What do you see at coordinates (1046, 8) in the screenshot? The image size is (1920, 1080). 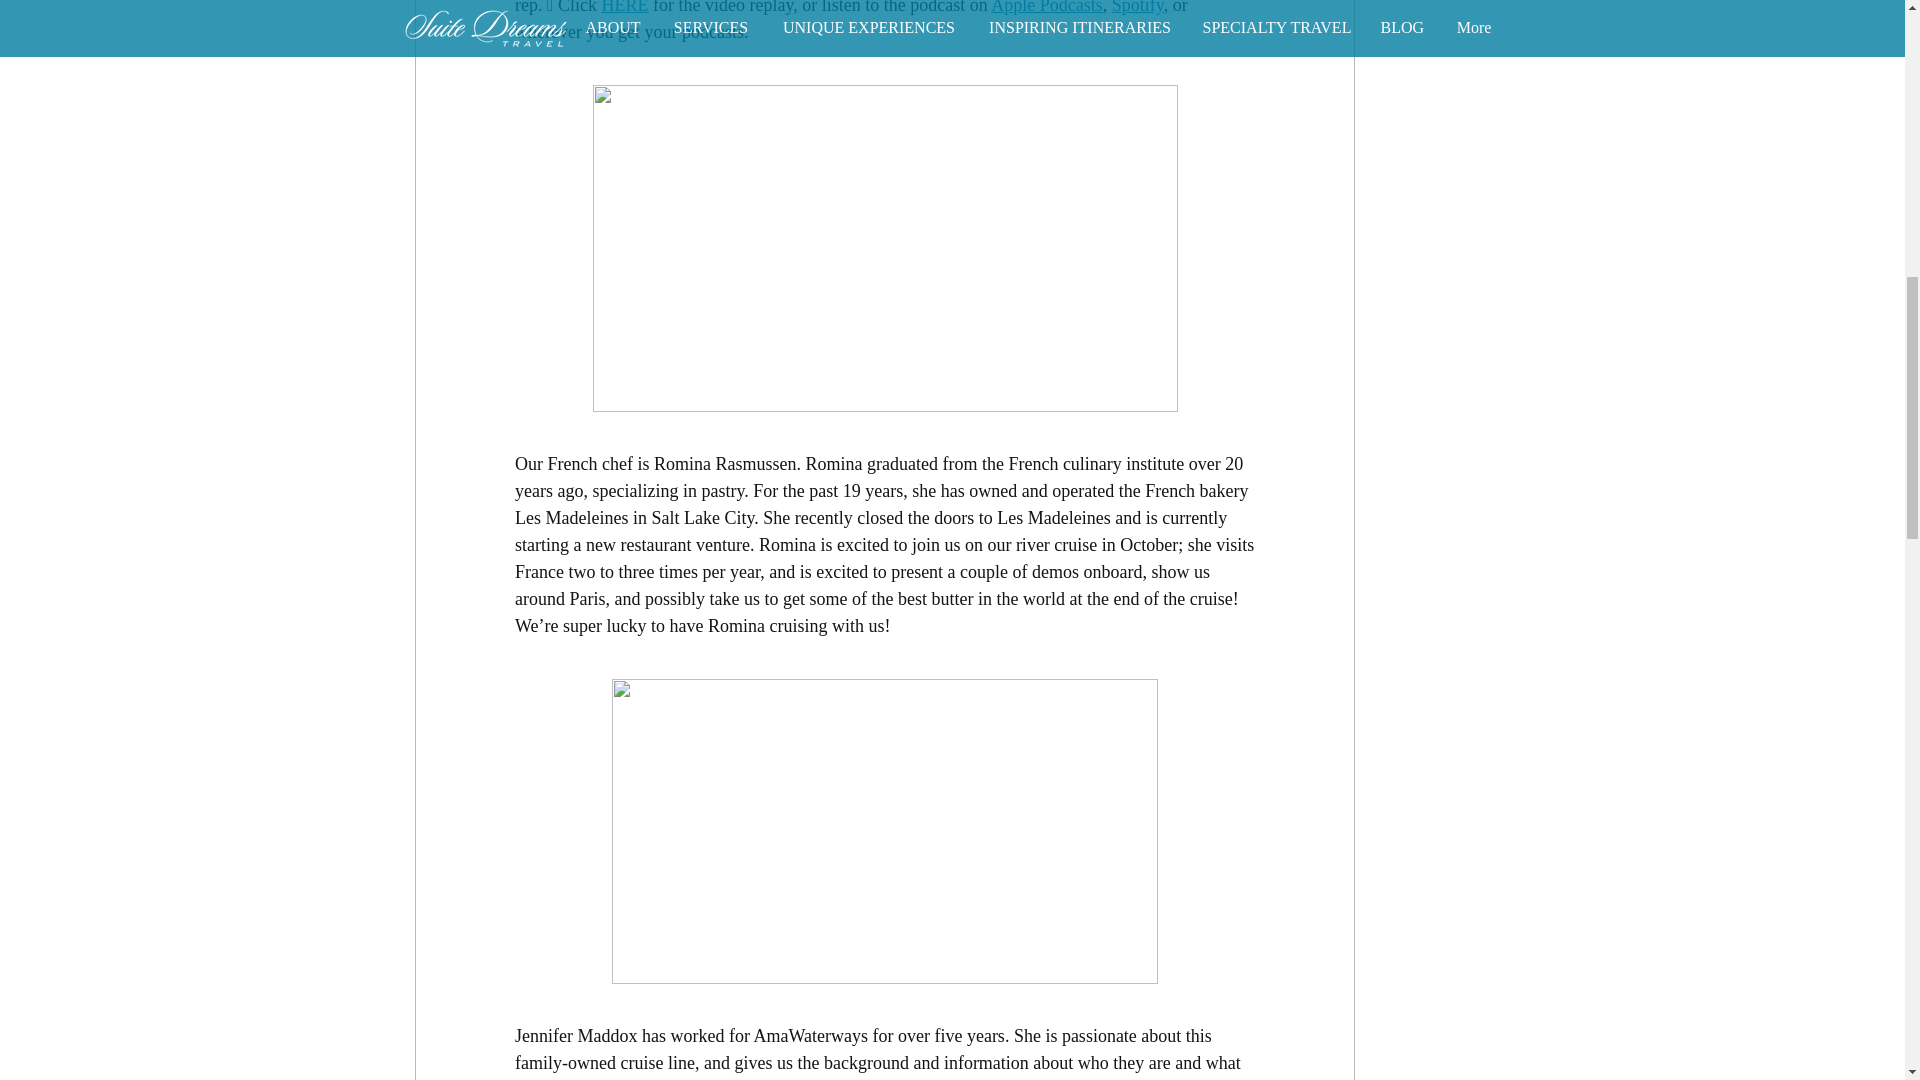 I see `Apple Podcasts` at bounding box center [1046, 8].